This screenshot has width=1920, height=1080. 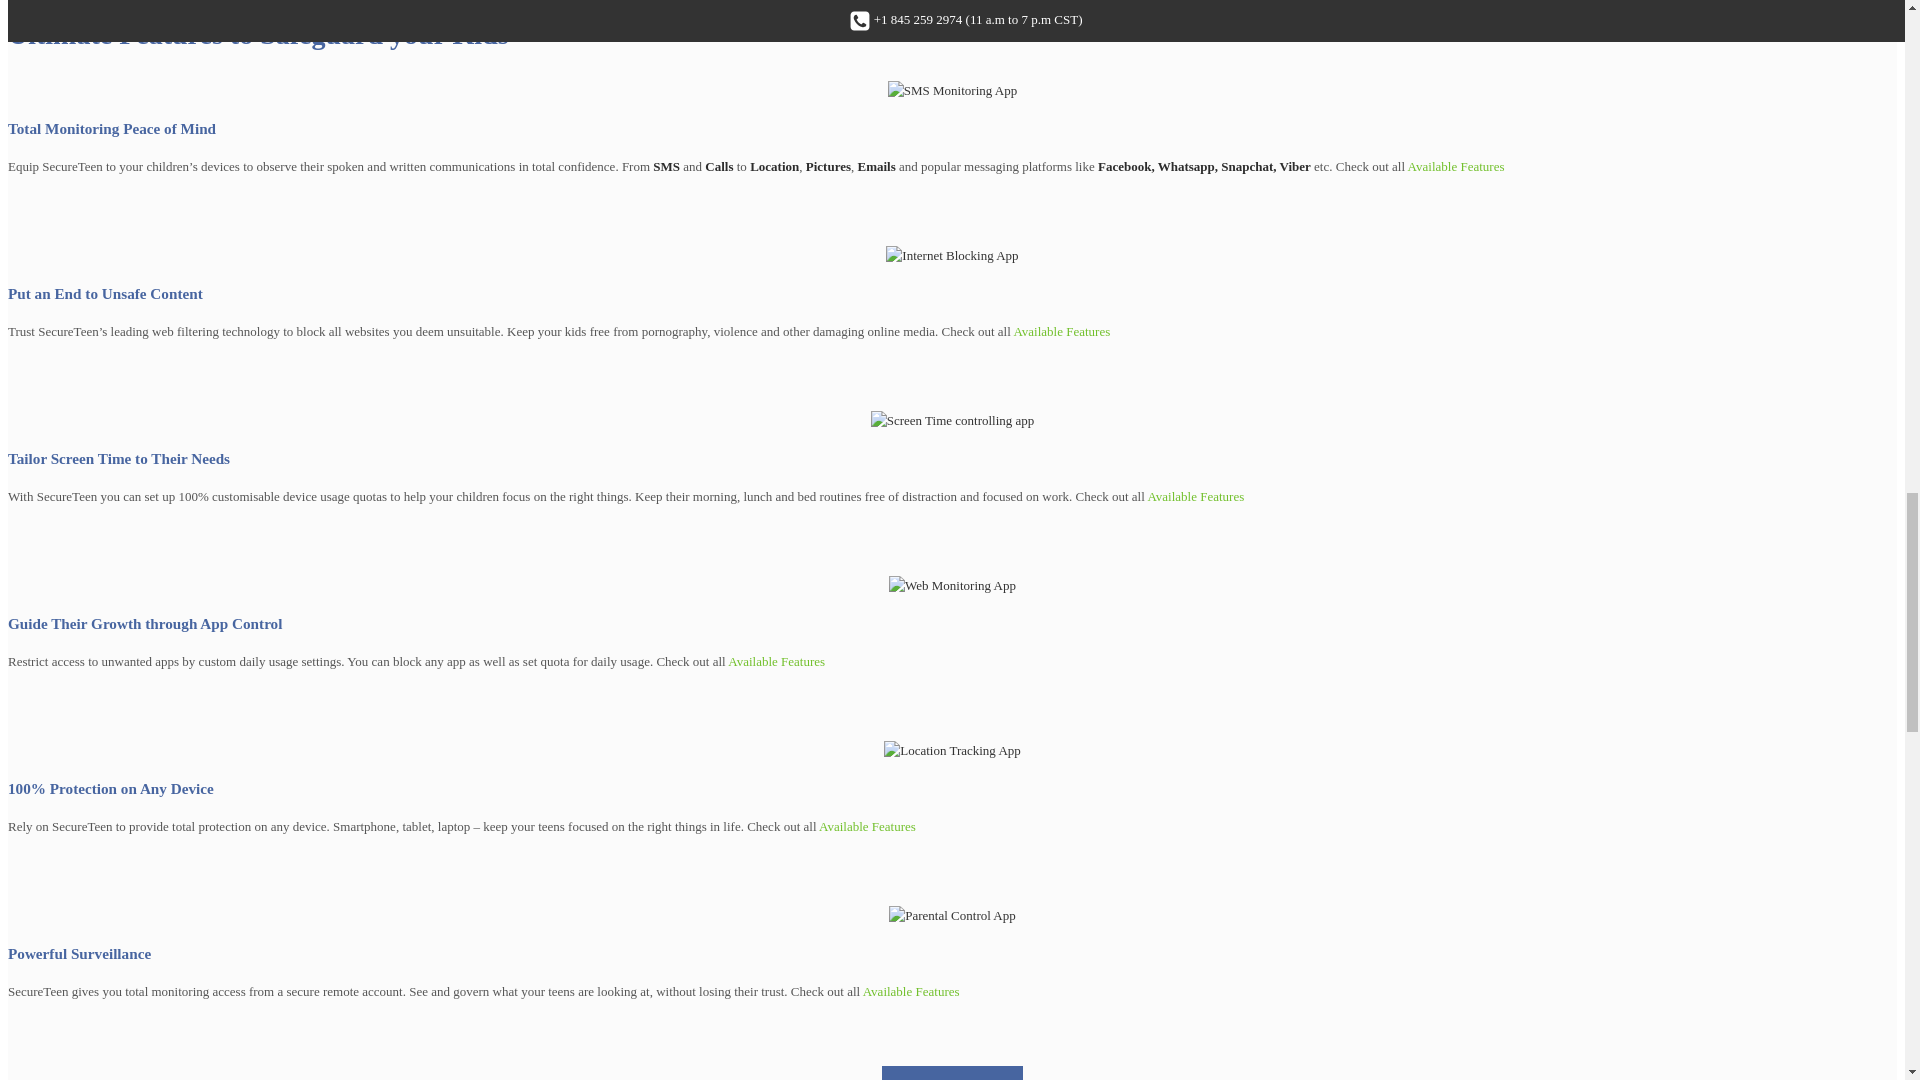 What do you see at coordinates (952, 1072) in the screenshot?
I see `Try it Free` at bounding box center [952, 1072].